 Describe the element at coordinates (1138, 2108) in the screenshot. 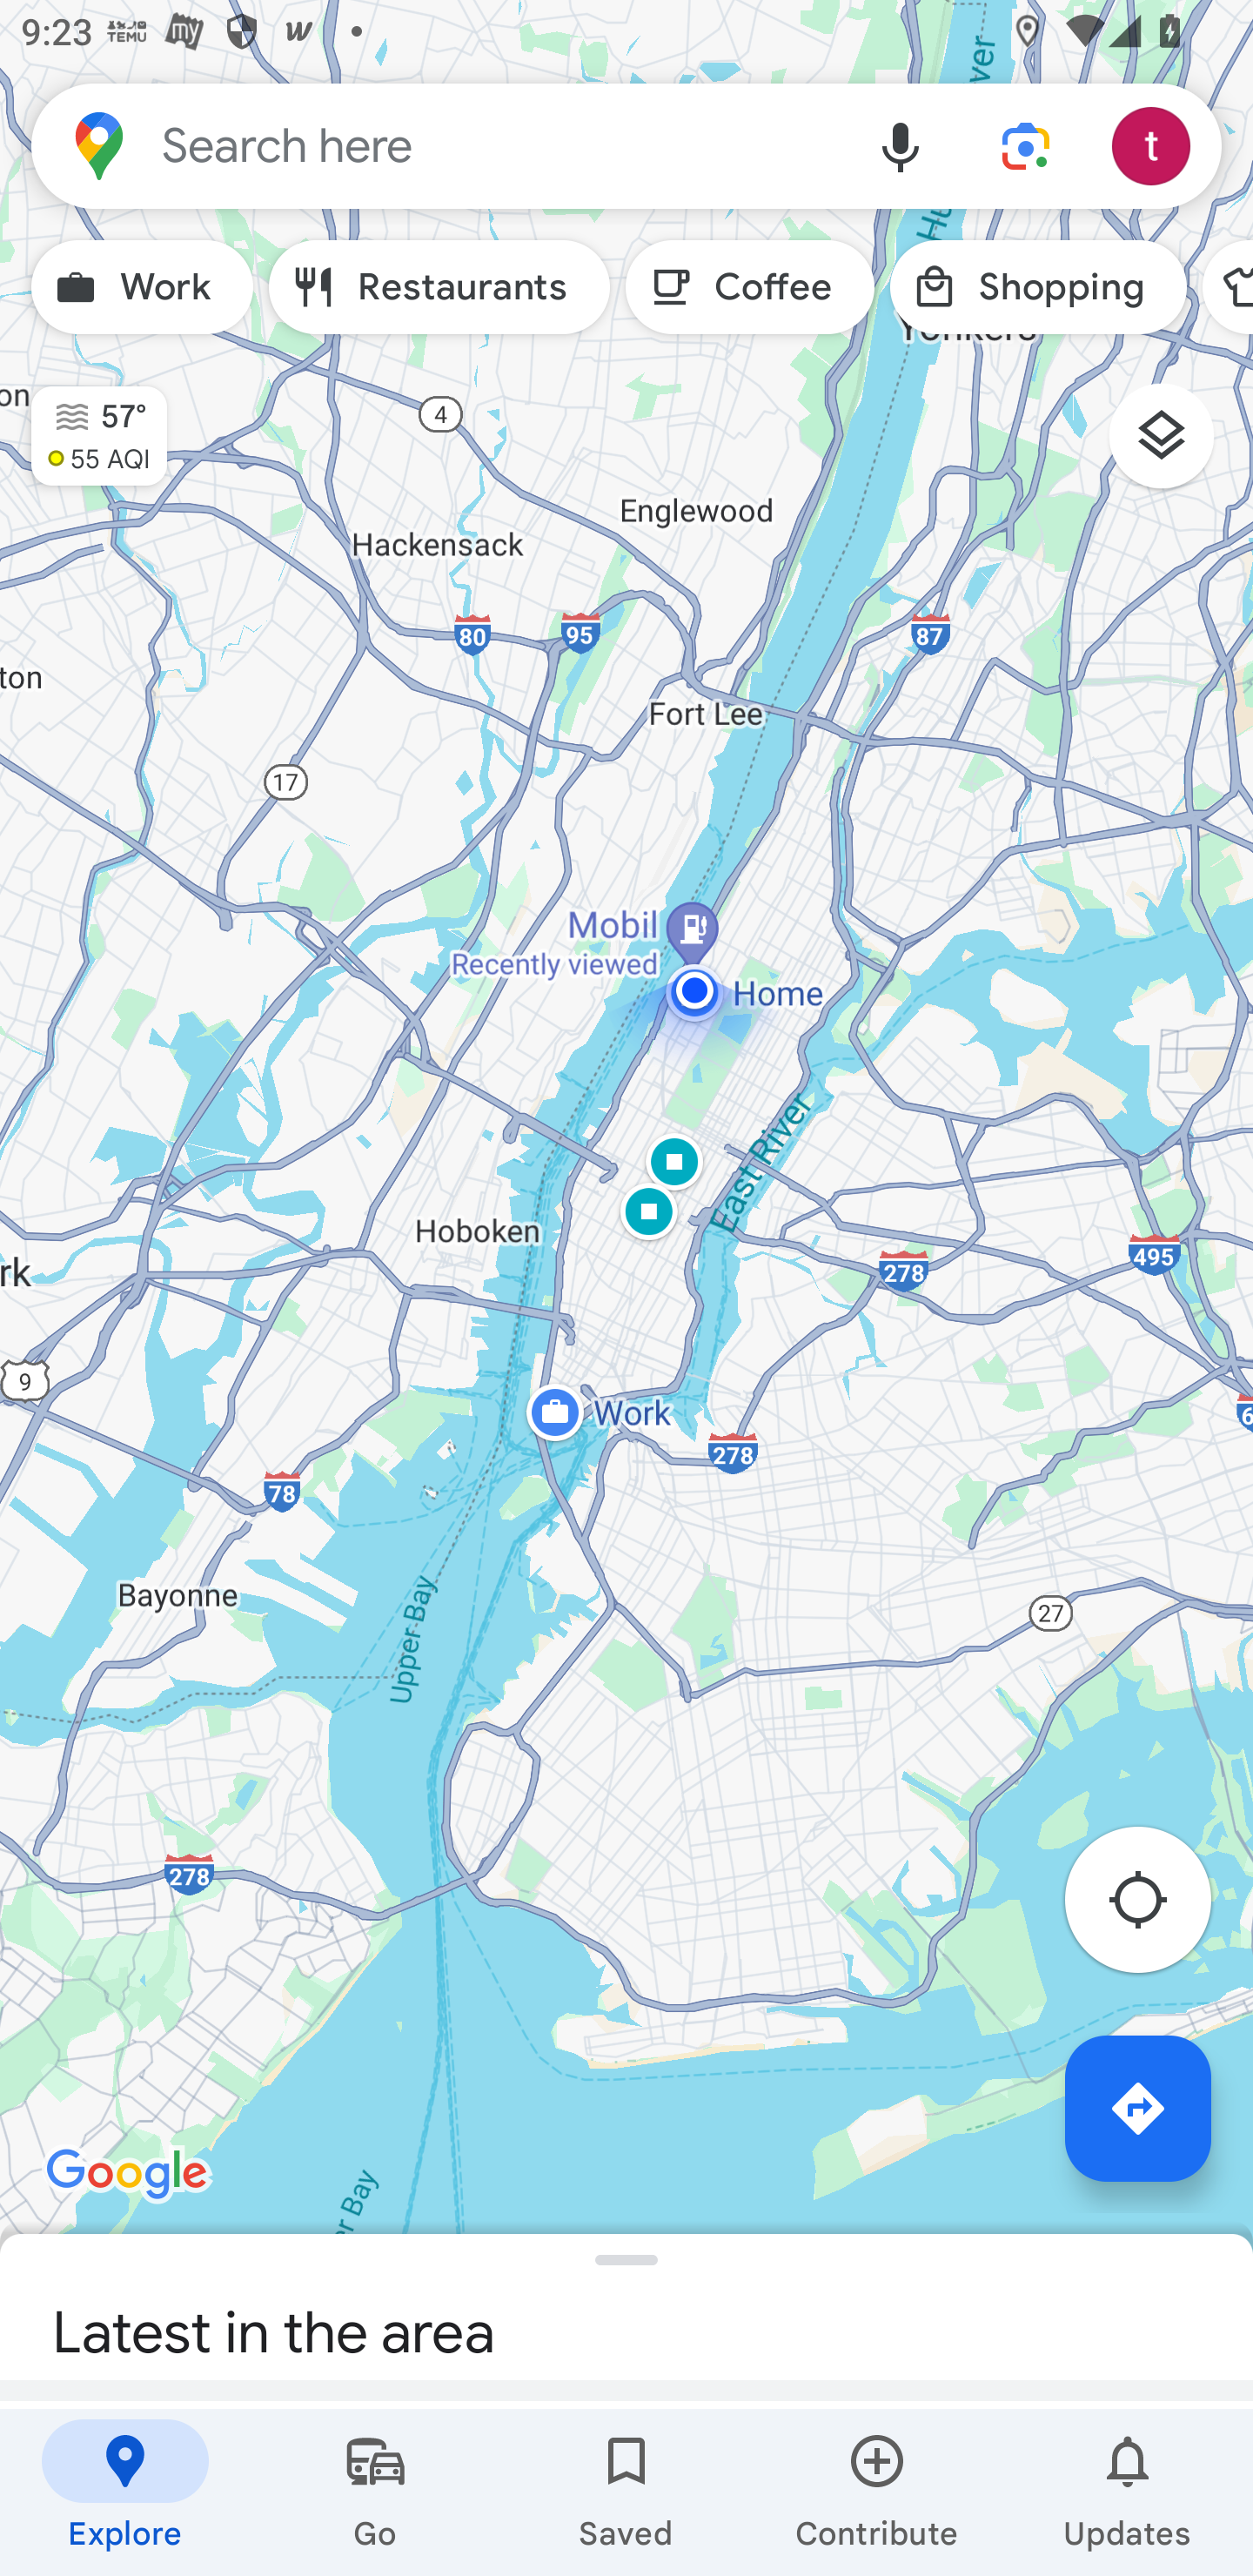

I see `Directions` at that location.